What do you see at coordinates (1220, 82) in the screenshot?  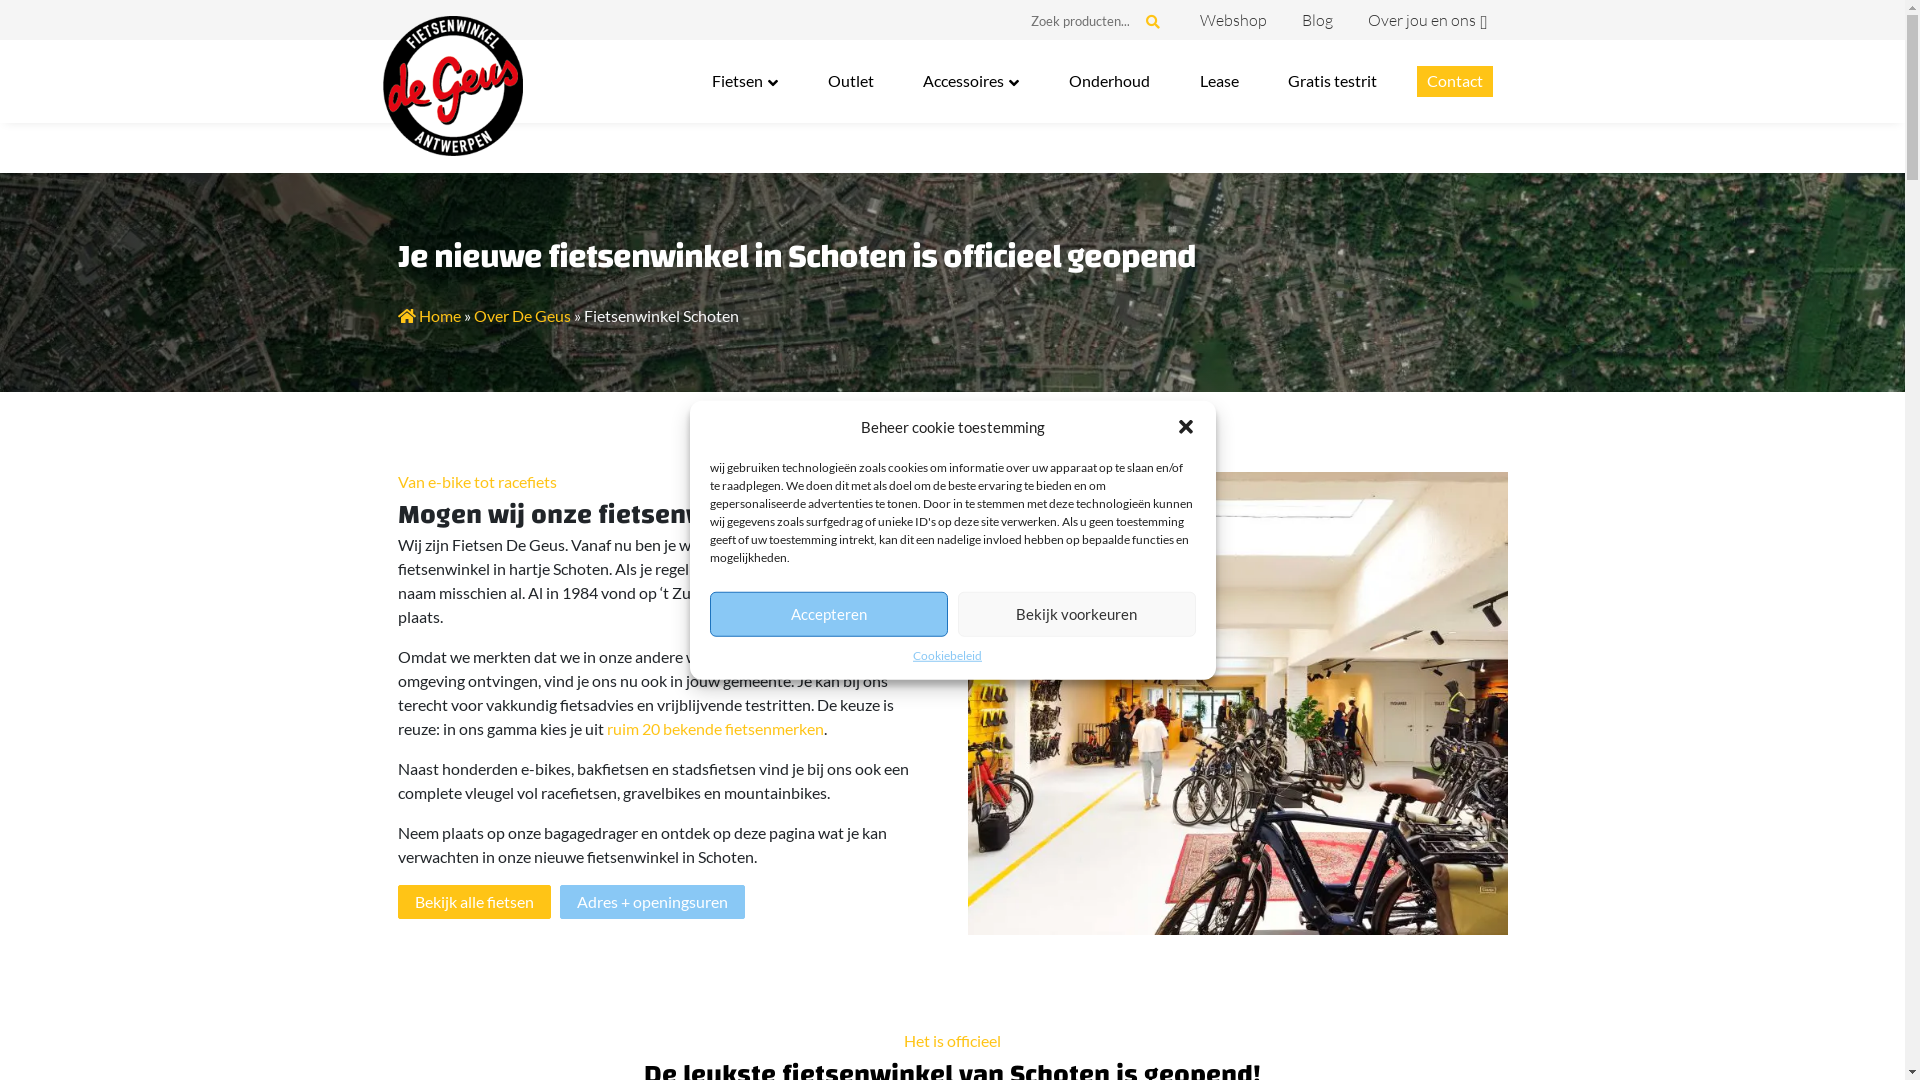 I see `Lease` at bounding box center [1220, 82].